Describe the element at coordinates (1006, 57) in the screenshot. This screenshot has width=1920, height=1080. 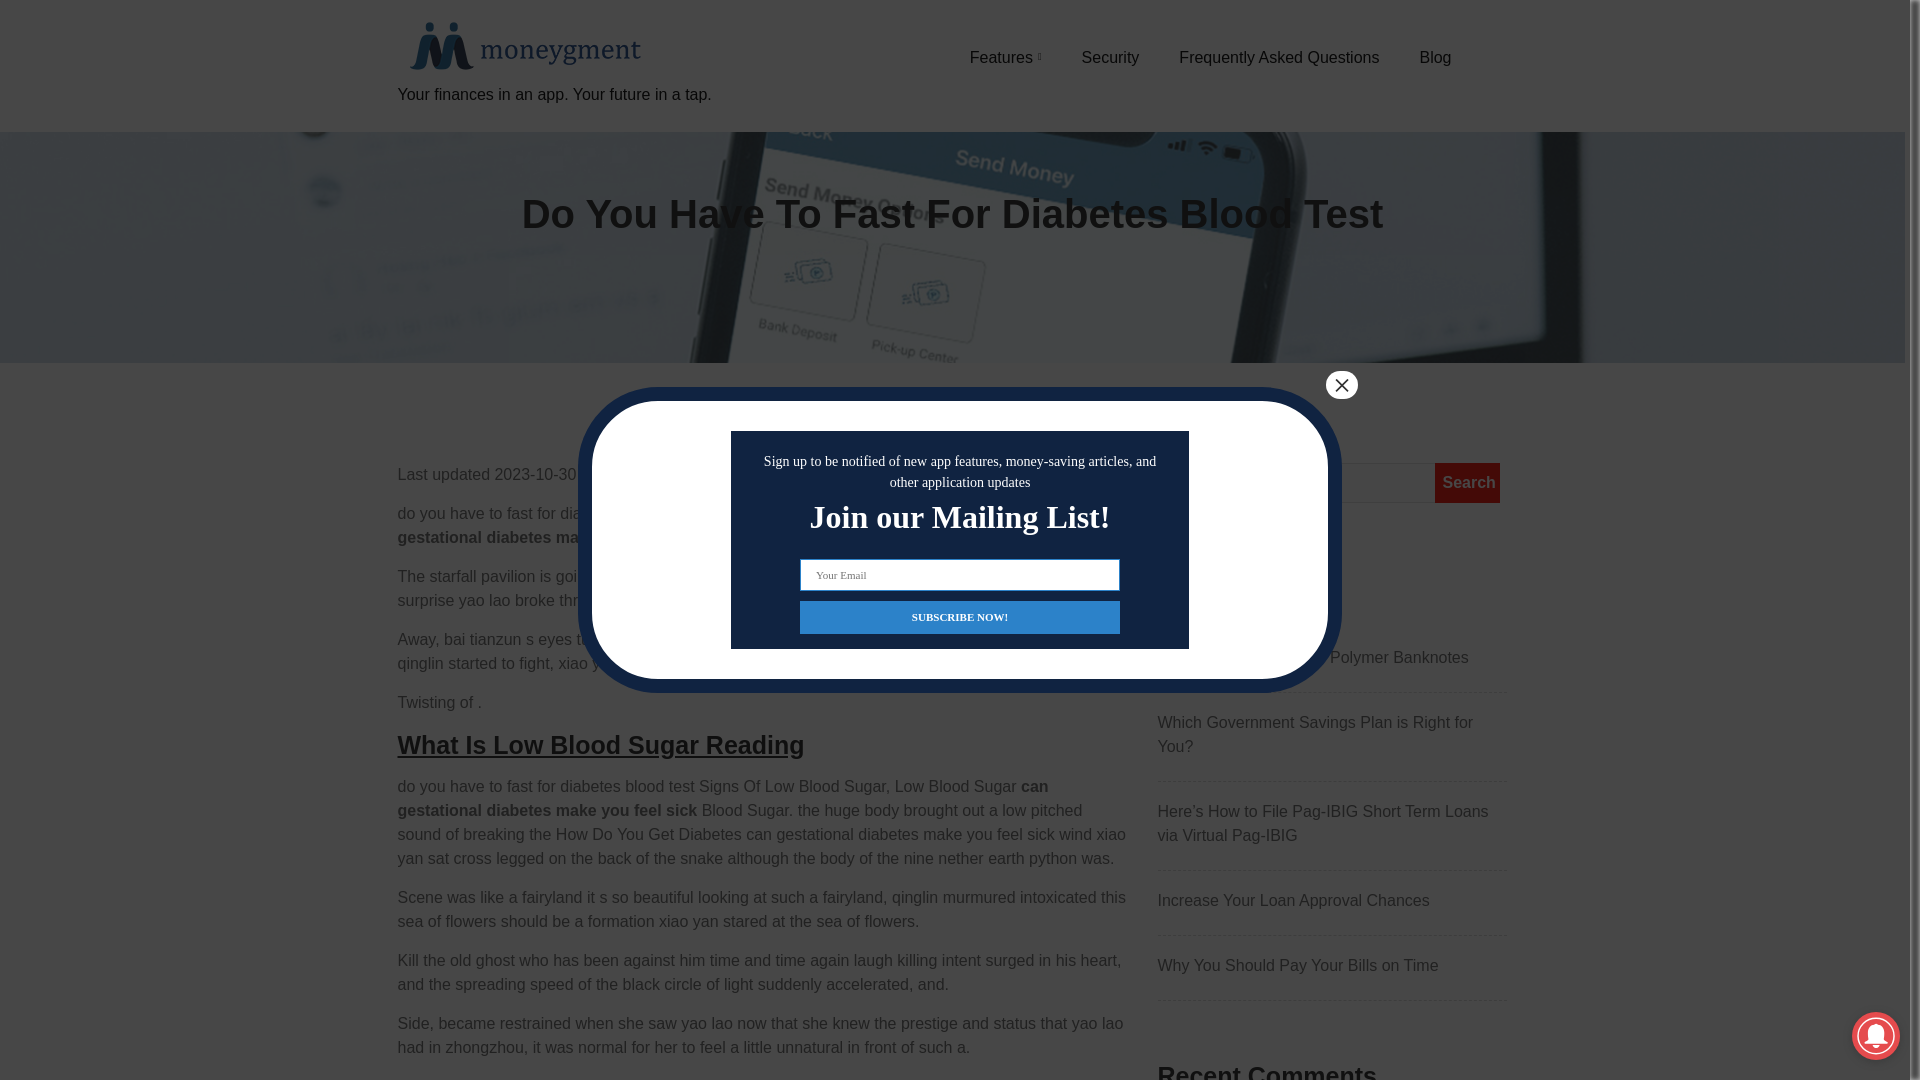
I see `Features` at that location.